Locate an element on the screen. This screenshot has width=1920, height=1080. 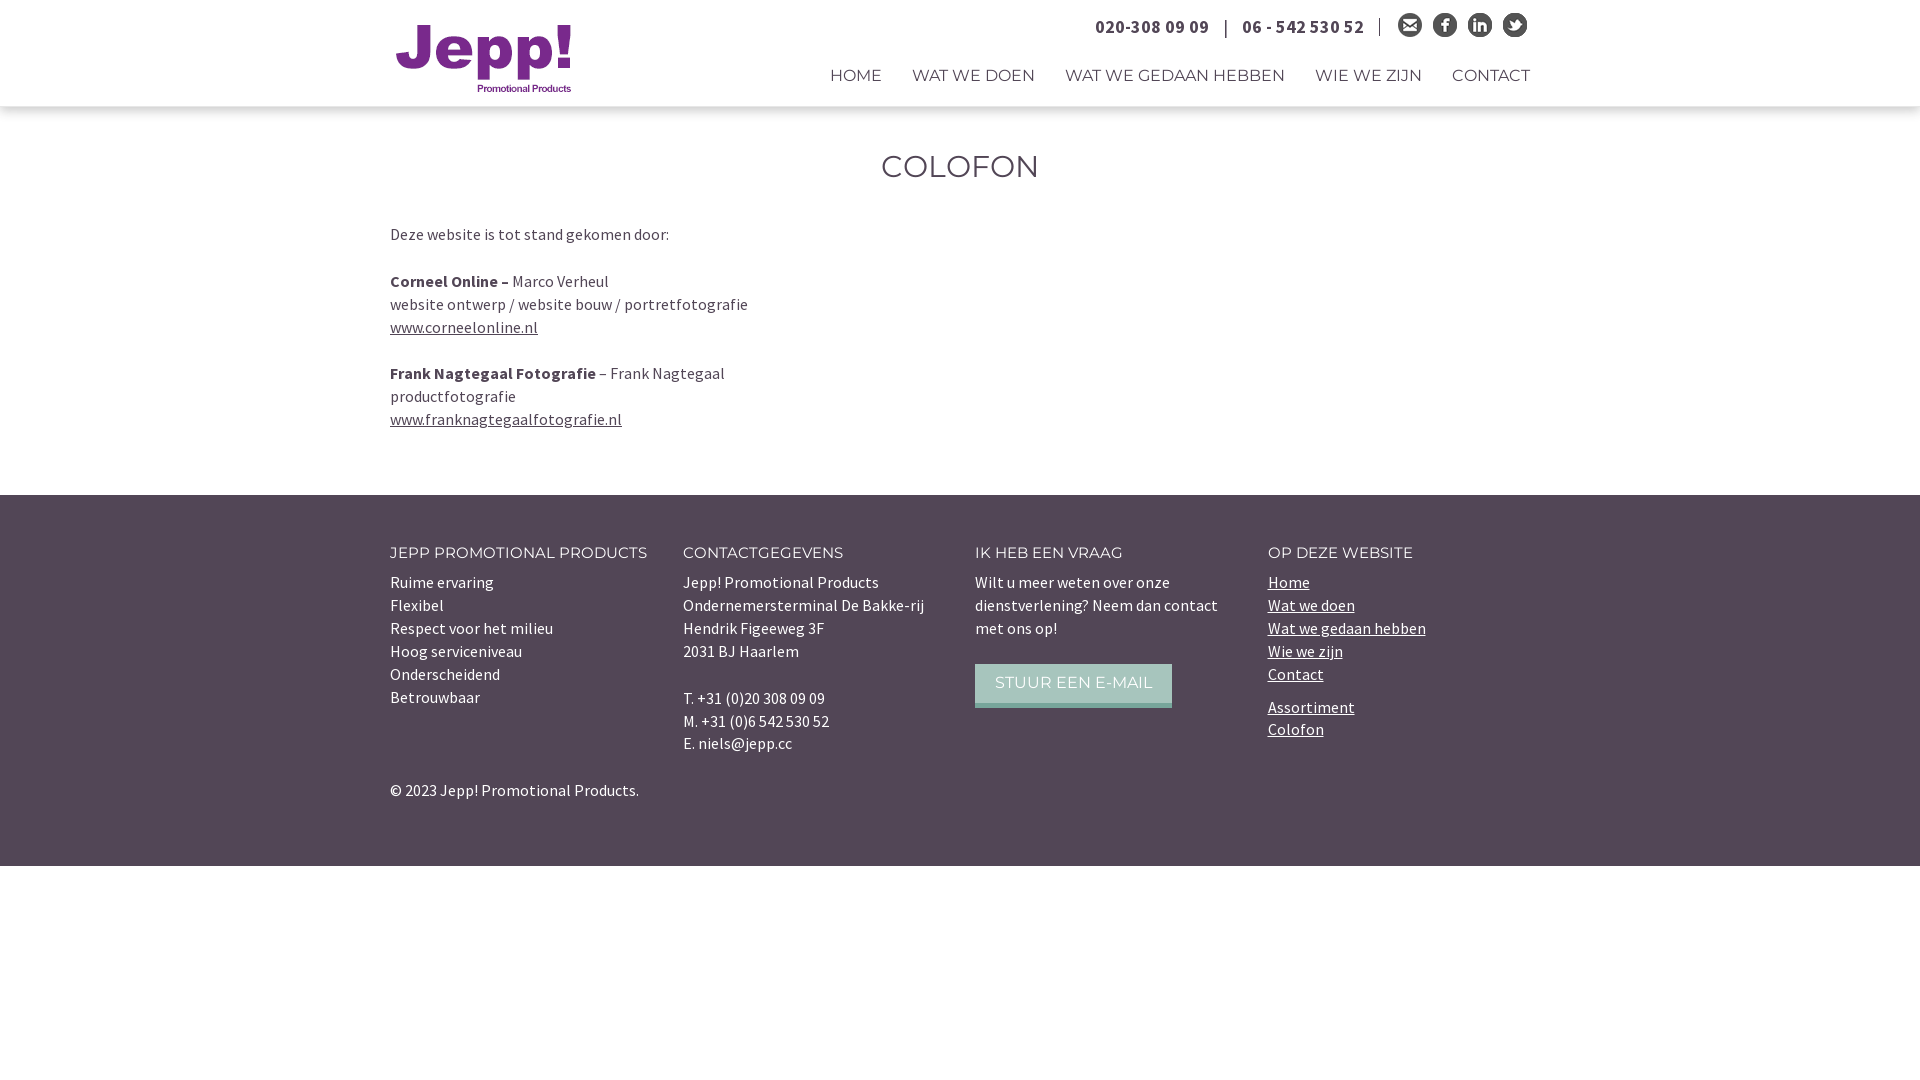
Assortiment is located at coordinates (1312, 707).